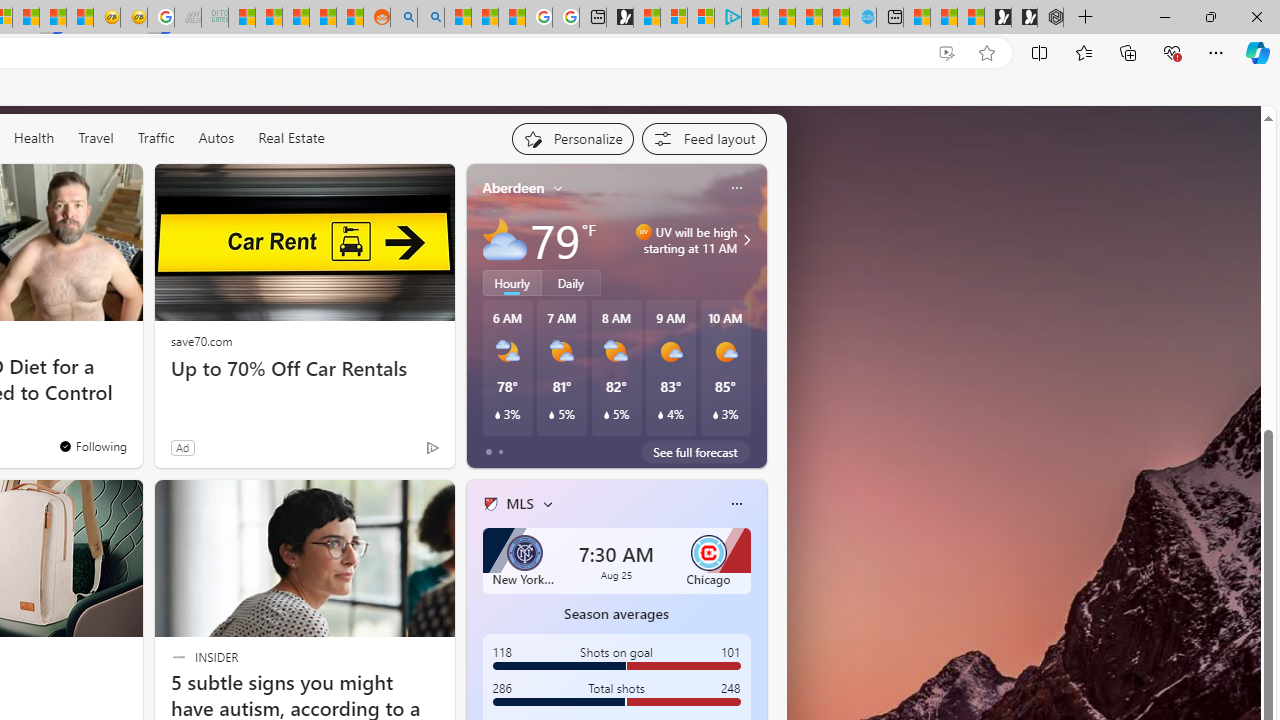  I want to click on More interests, so click(548, 504).